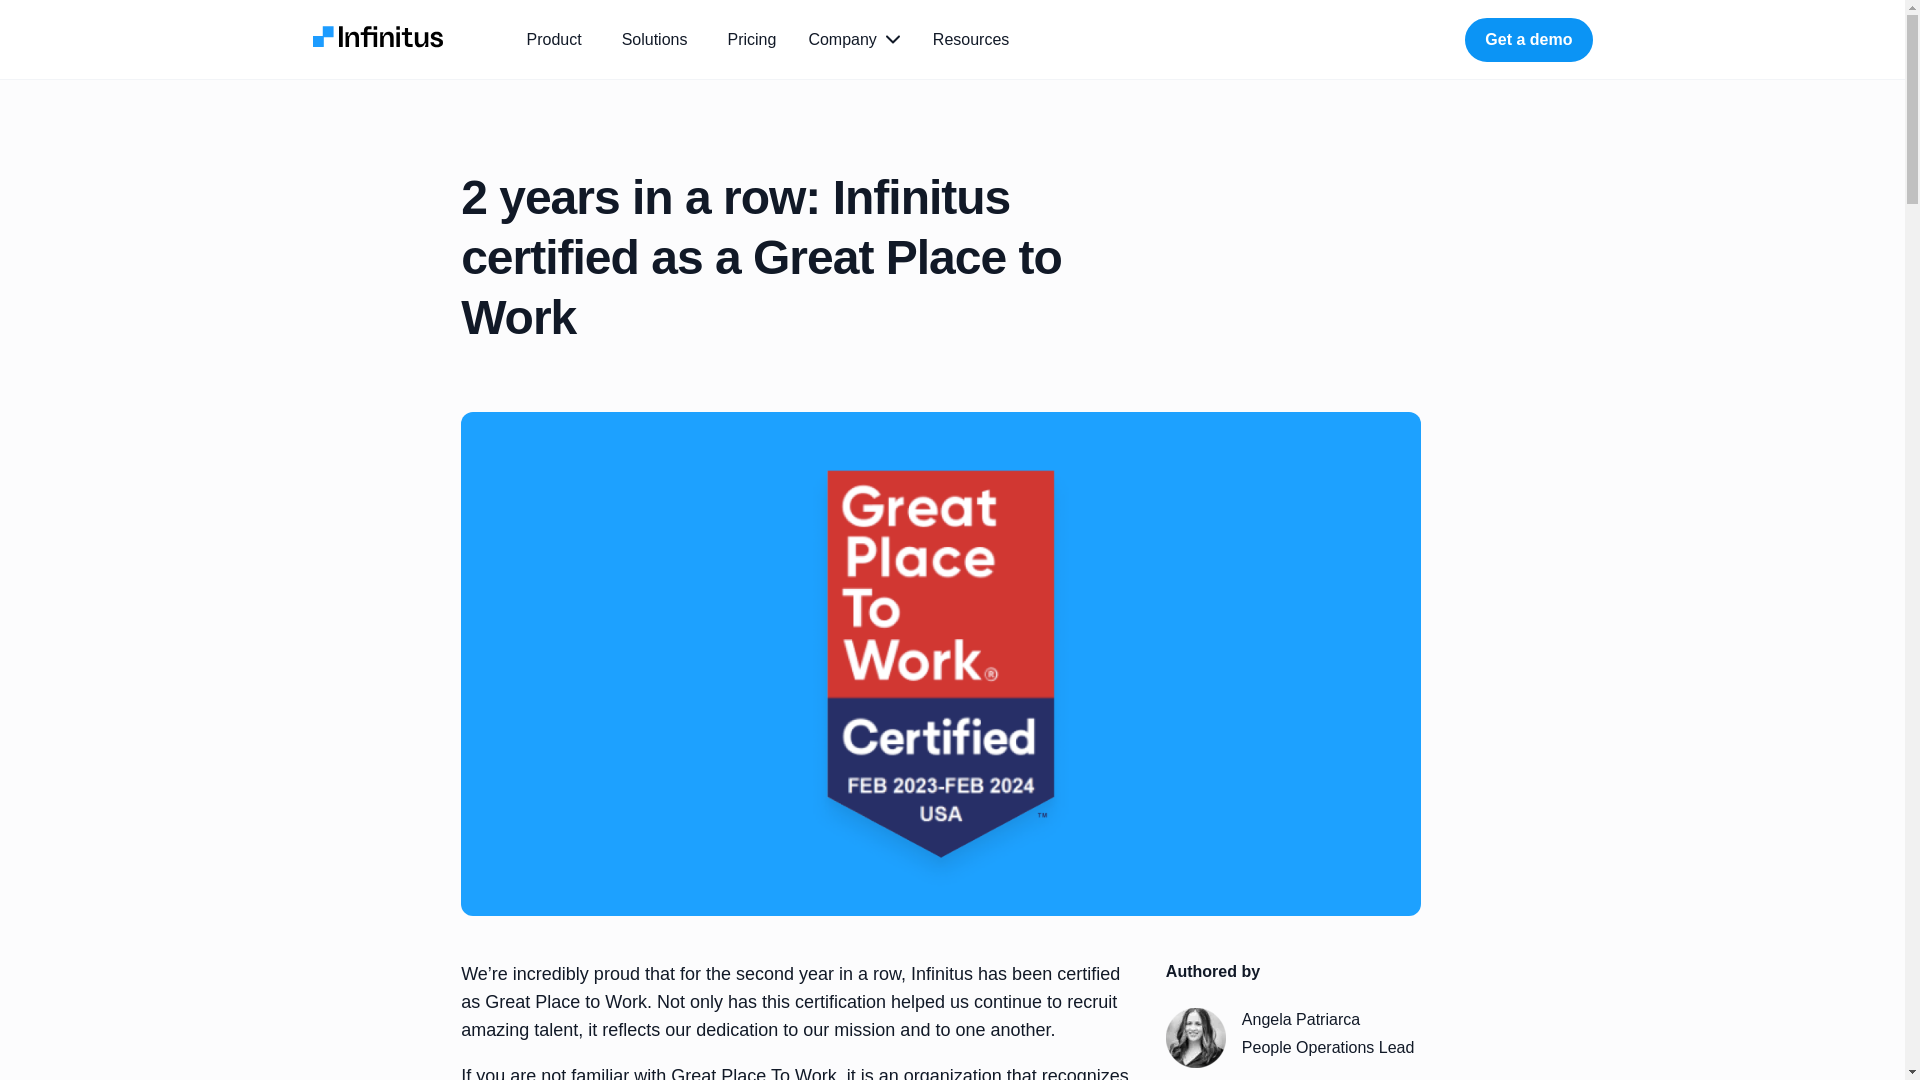 This screenshot has height=1080, width=1920. Describe the element at coordinates (658, 40) in the screenshot. I see `Solutions` at that location.